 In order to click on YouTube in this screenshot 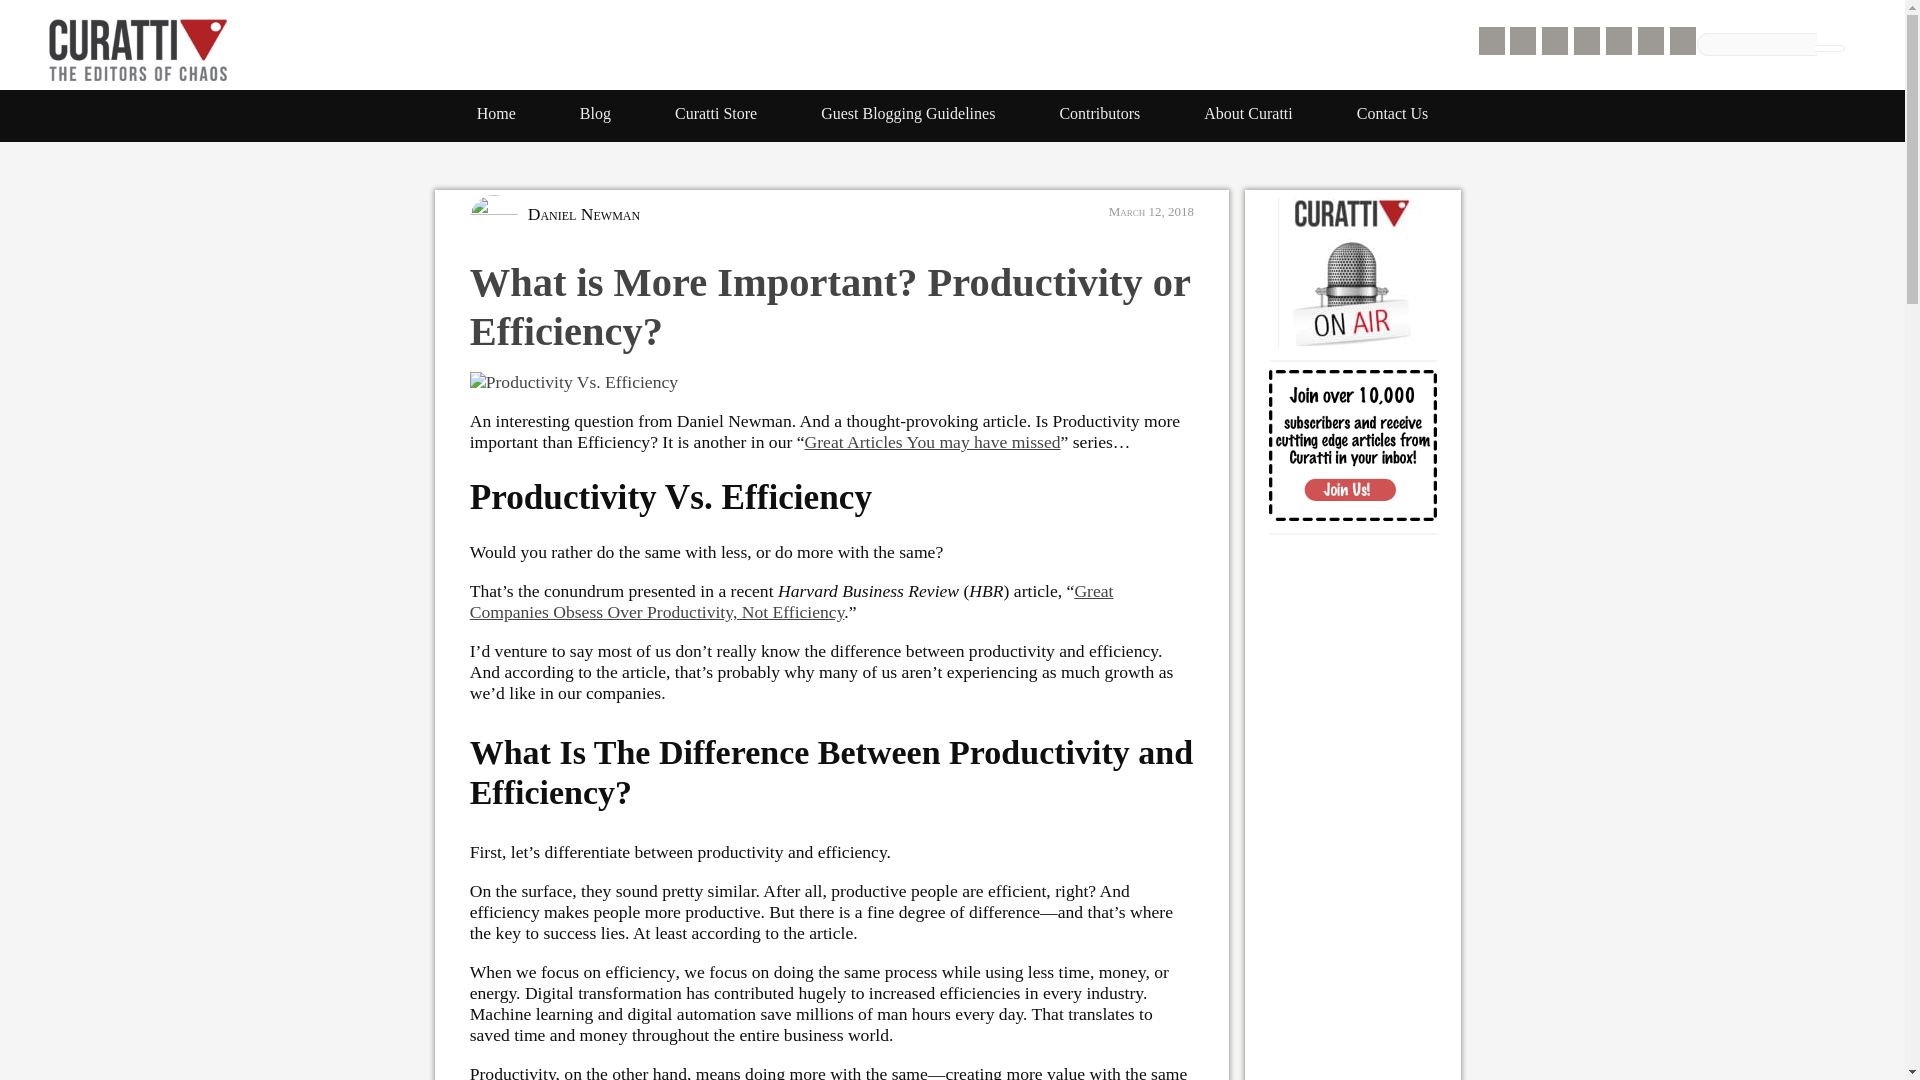, I will do `click(1682, 41)`.